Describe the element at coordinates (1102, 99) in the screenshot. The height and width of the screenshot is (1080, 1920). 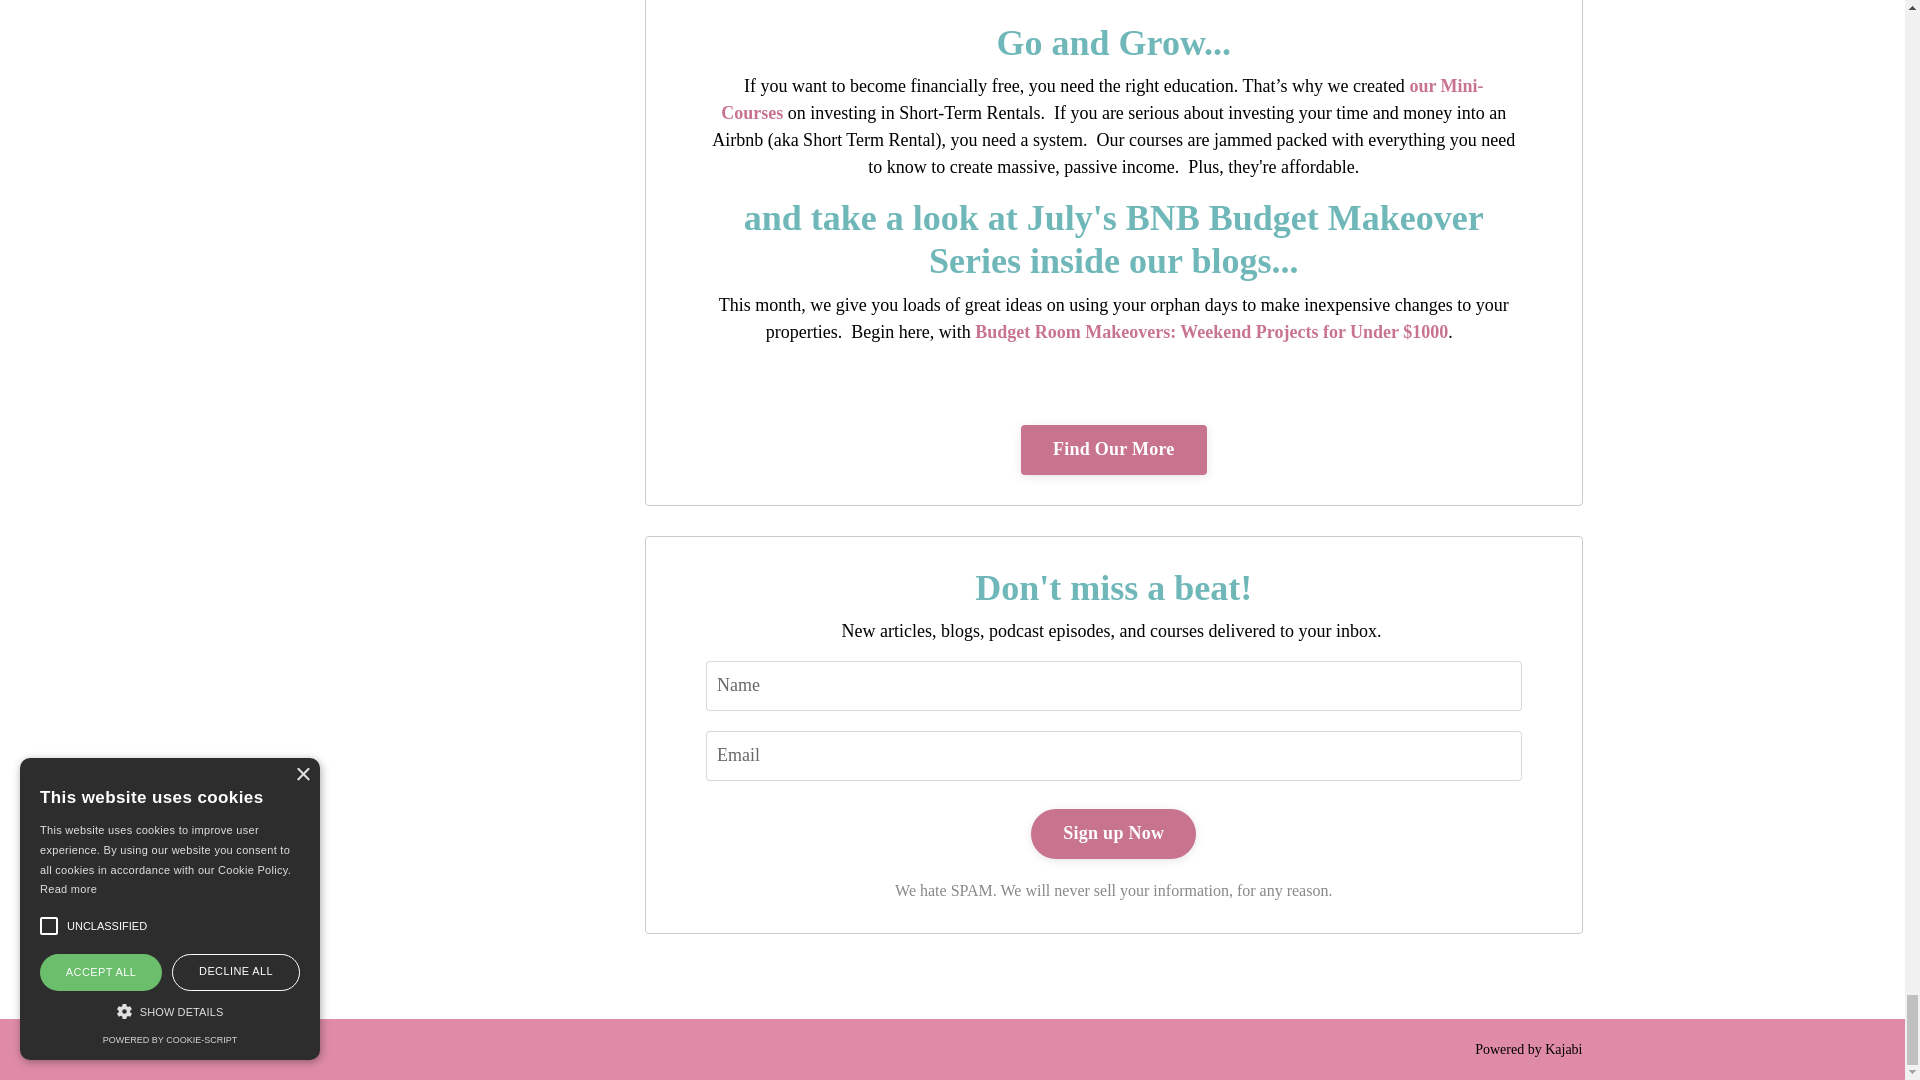
I see ` our Mini-Courses` at that location.